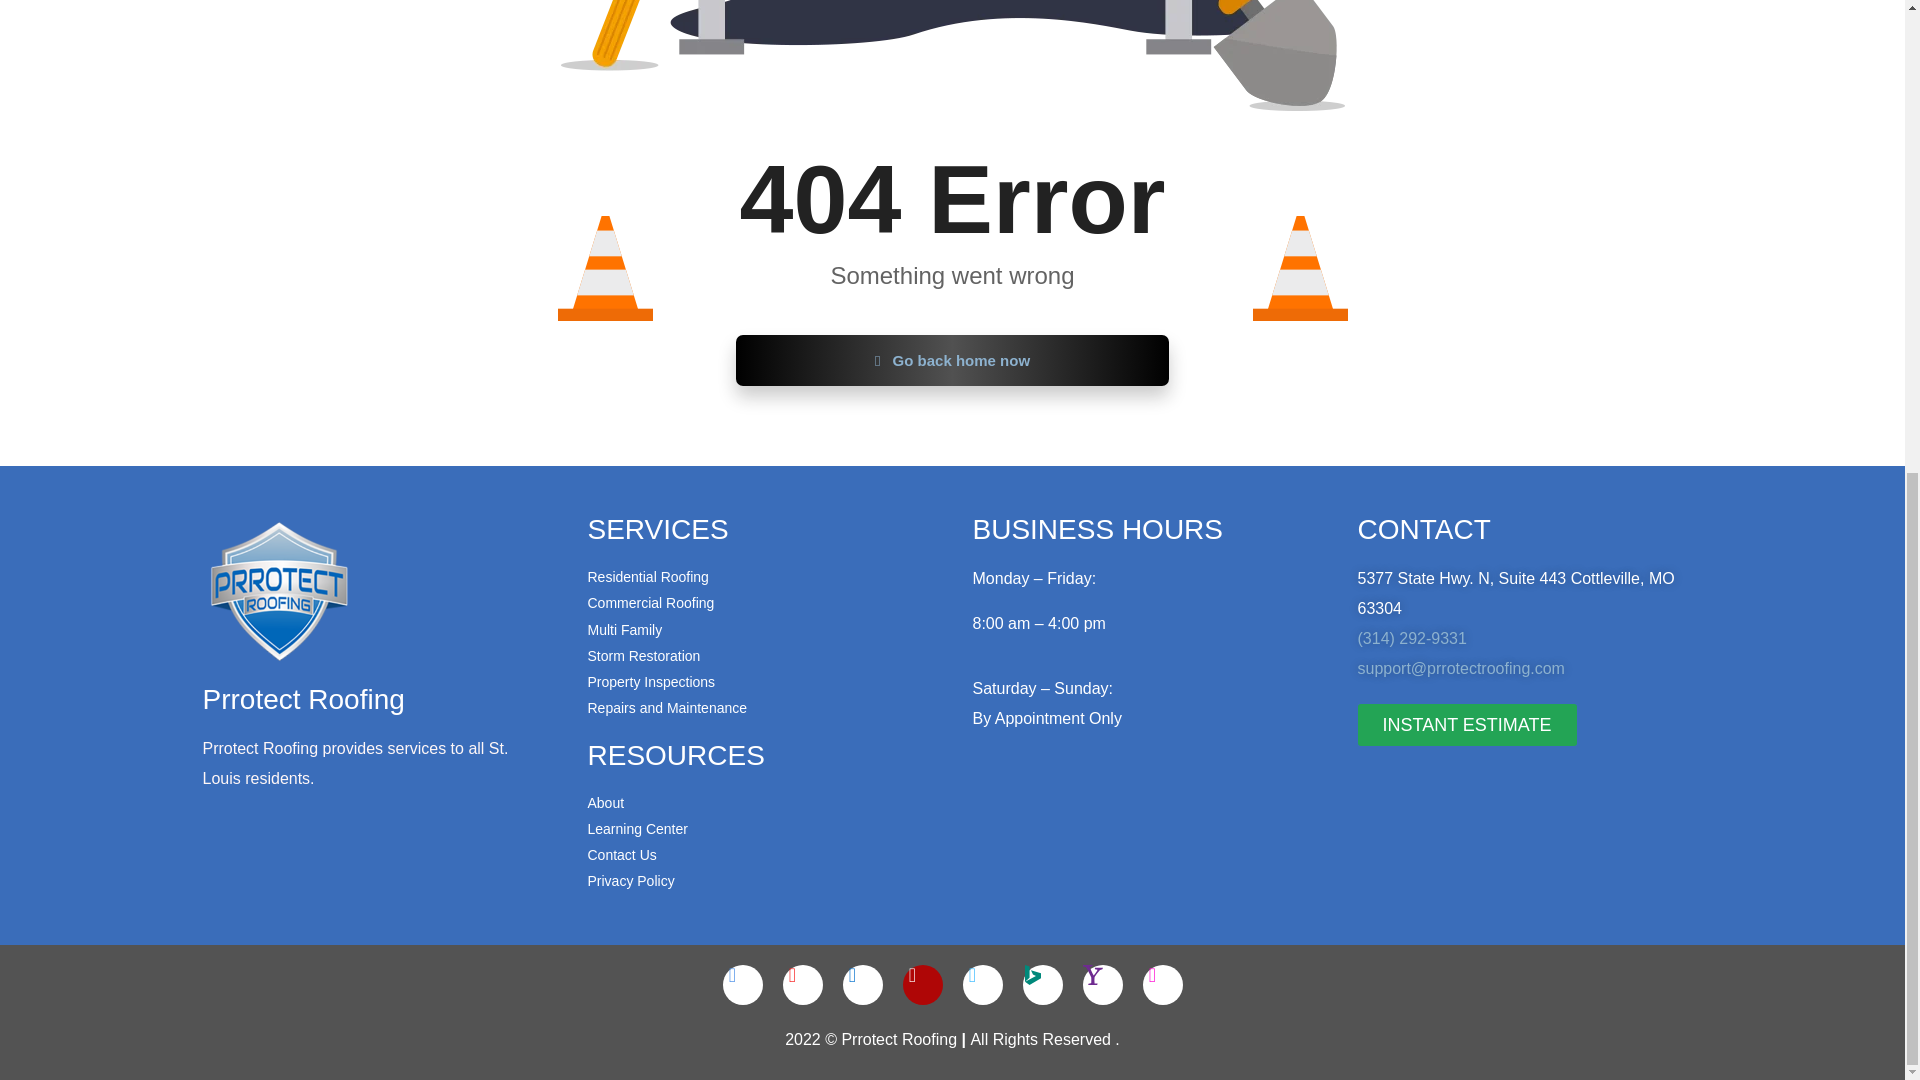 This screenshot has width=1920, height=1080. Describe the element at coordinates (760, 802) in the screenshot. I see `About` at that location.